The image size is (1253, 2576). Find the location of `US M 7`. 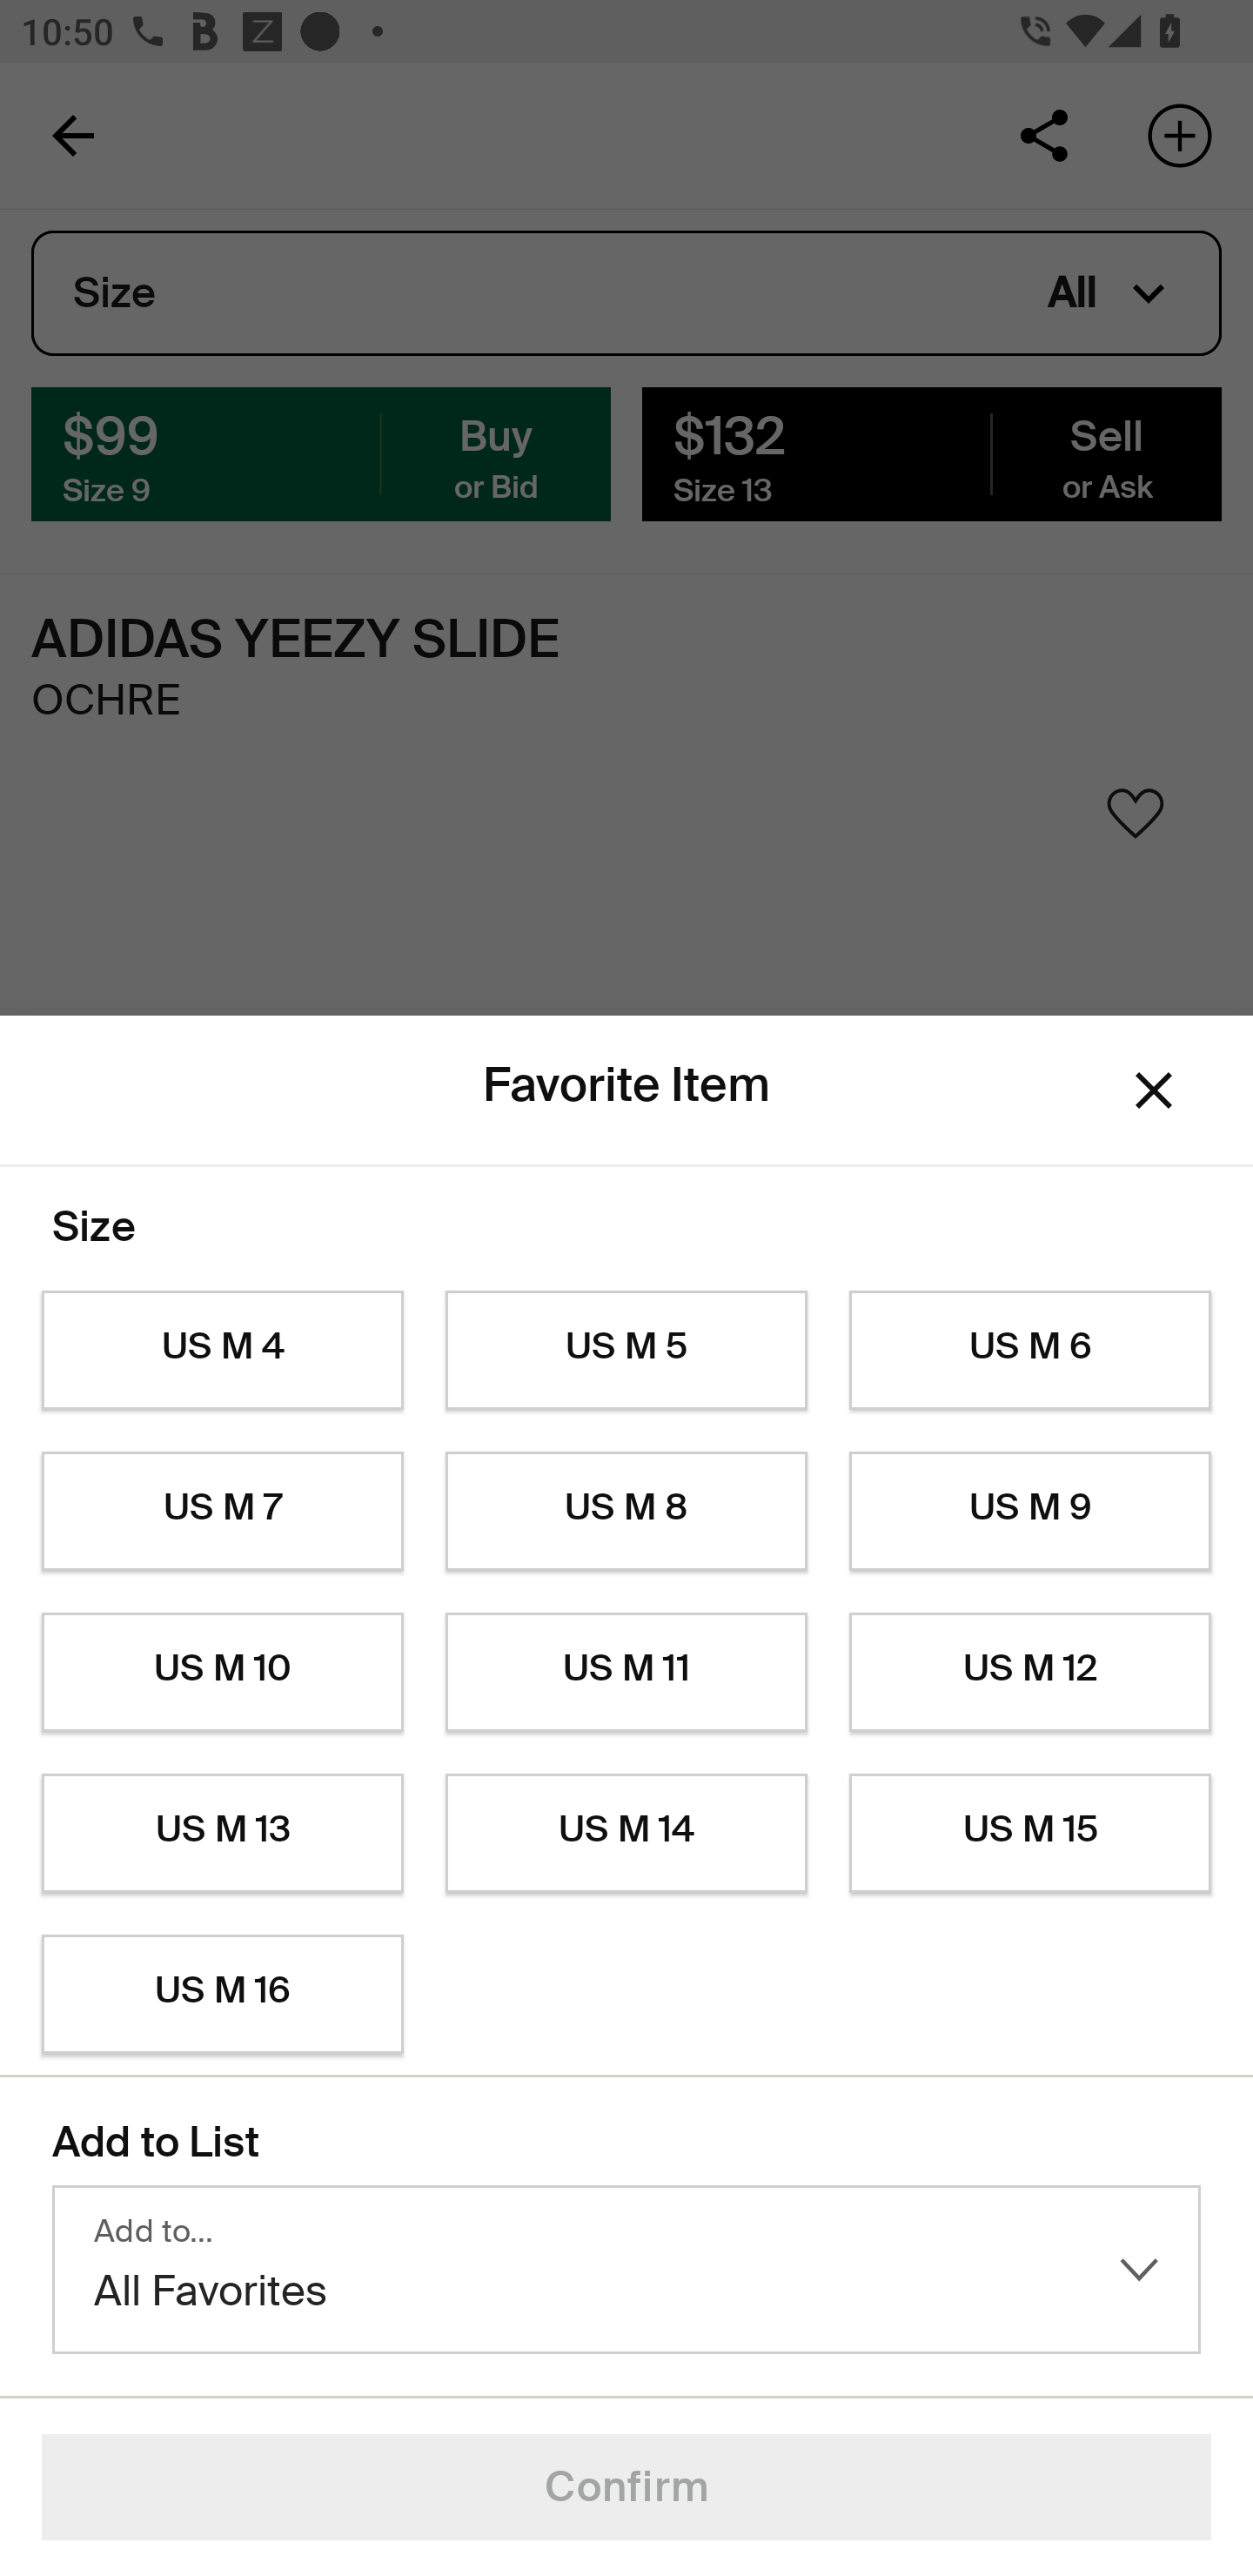

US M 7 is located at coordinates (222, 1511).